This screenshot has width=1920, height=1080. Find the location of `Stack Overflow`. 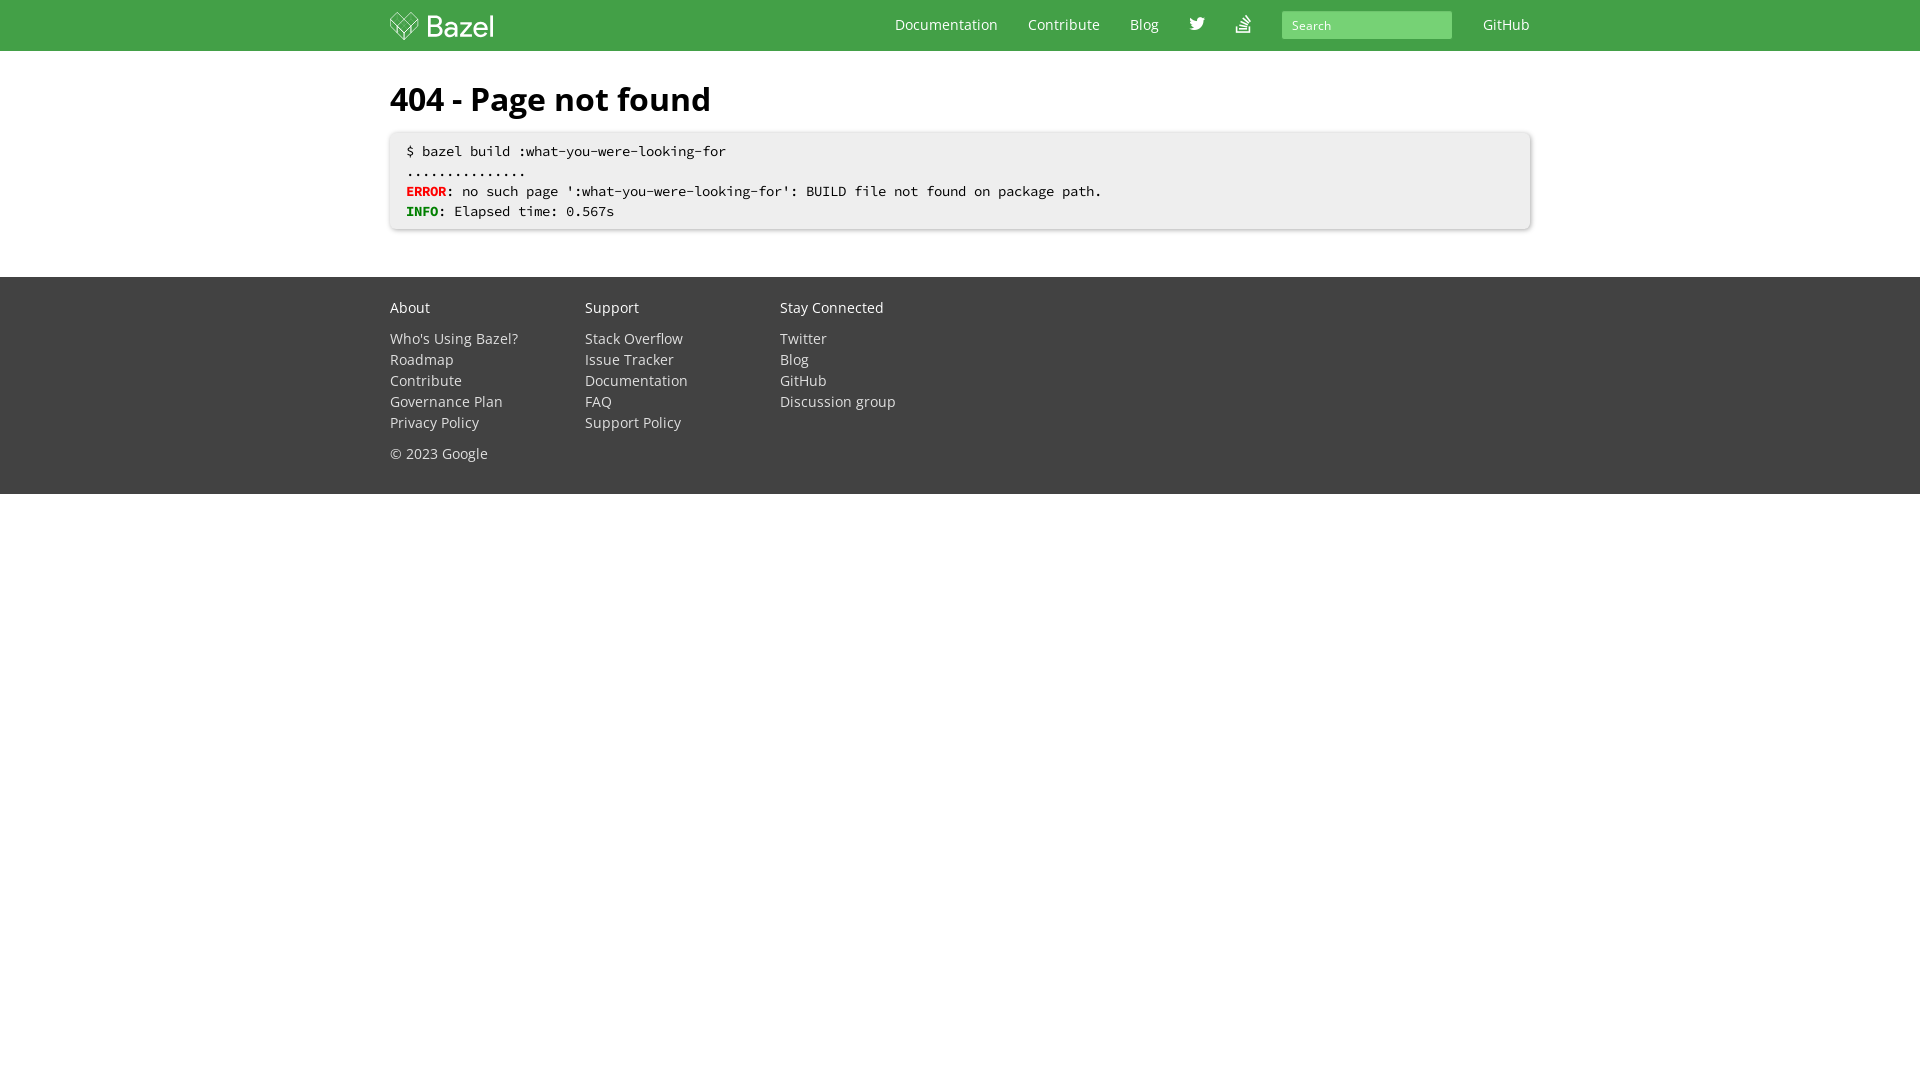

Stack Overflow is located at coordinates (634, 338).